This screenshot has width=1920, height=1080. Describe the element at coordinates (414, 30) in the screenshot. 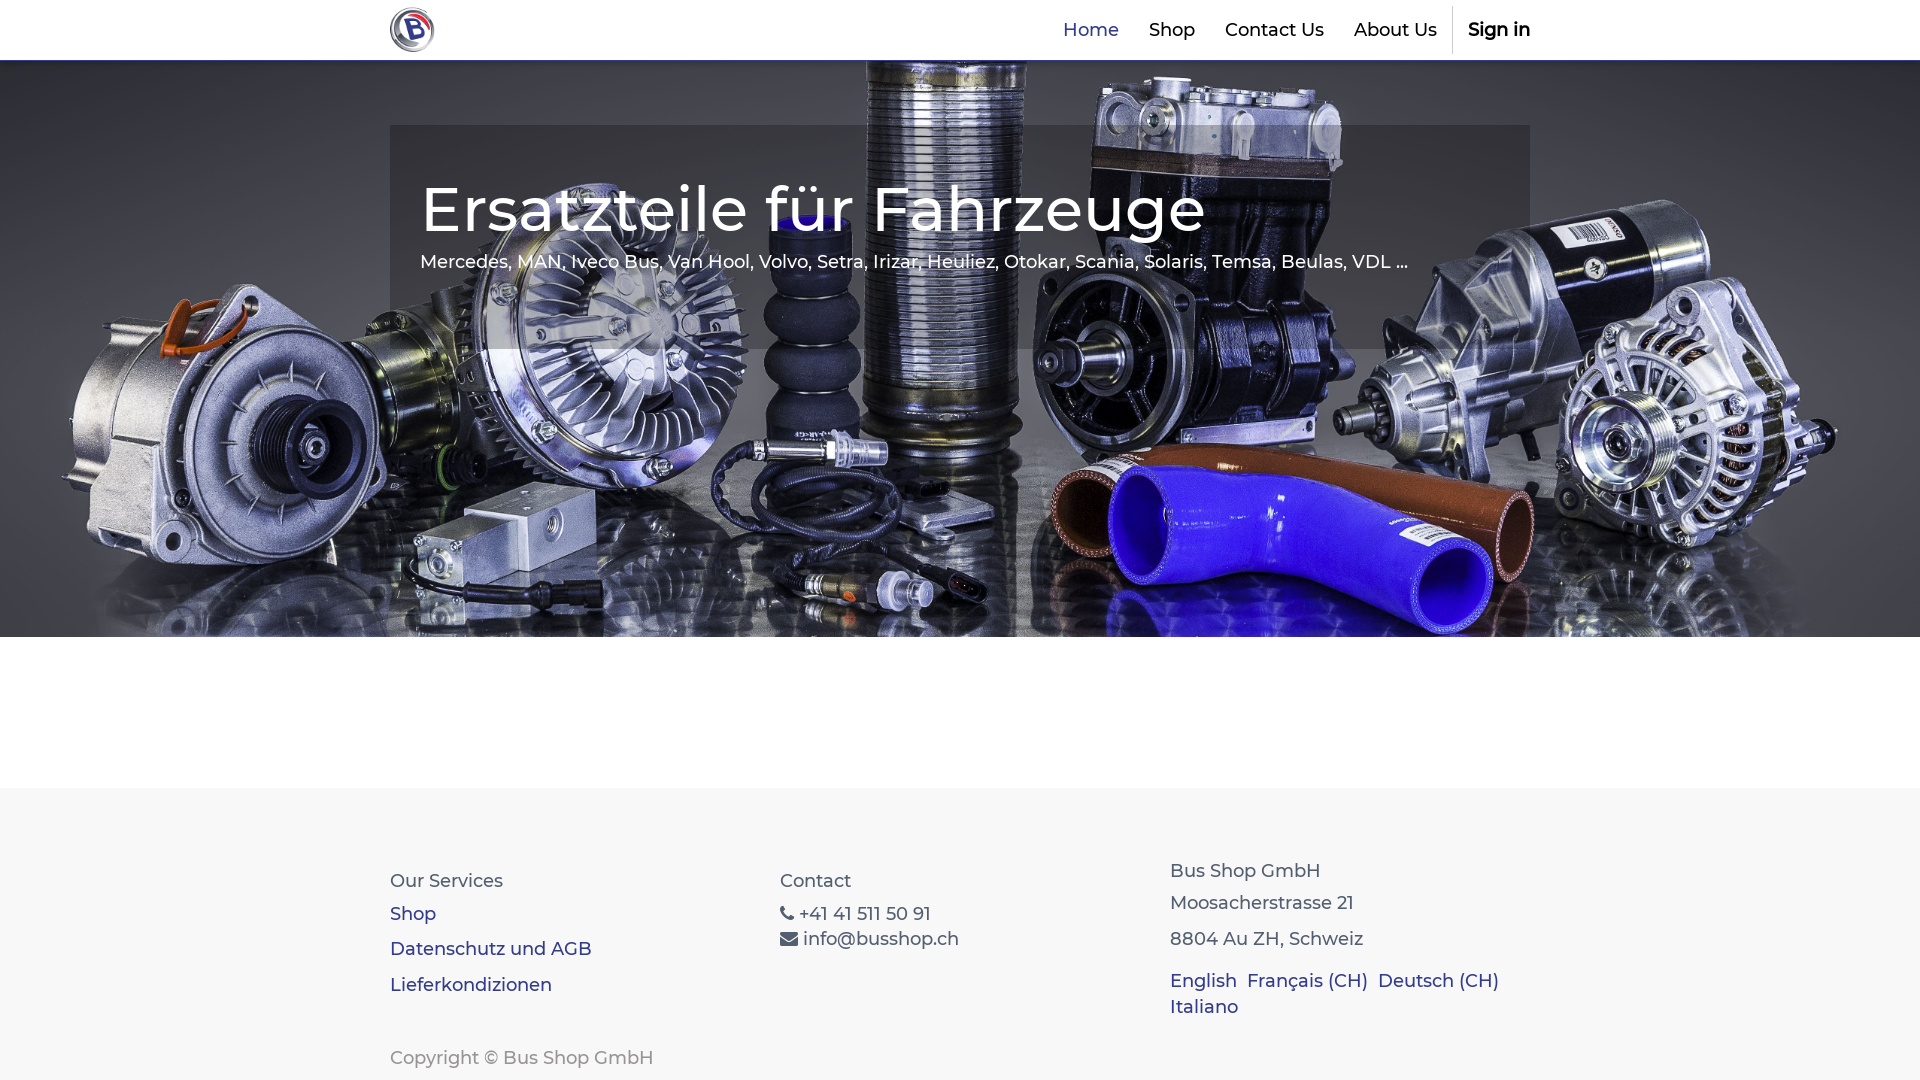

I see `Bus Shop GmbH` at that location.